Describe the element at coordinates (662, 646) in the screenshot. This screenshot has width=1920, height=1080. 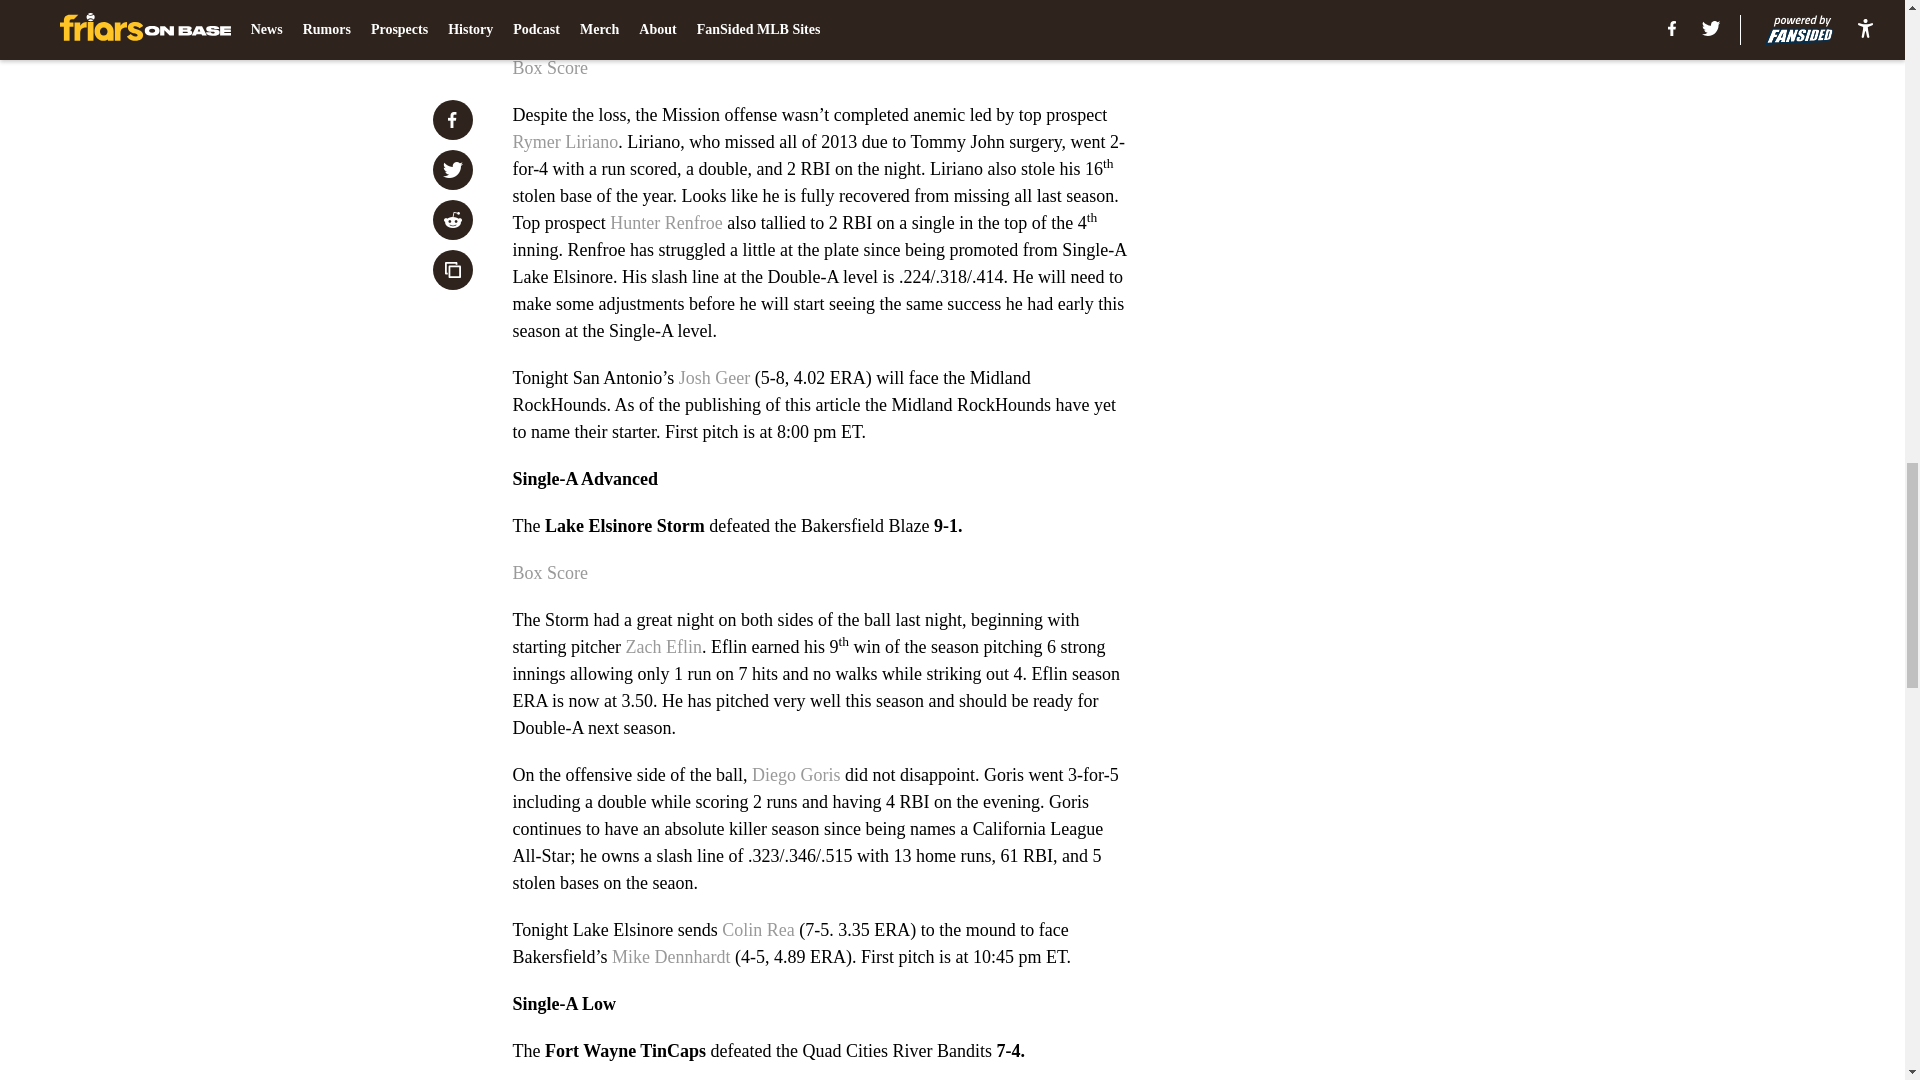
I see `Zach Eflin` at that location.